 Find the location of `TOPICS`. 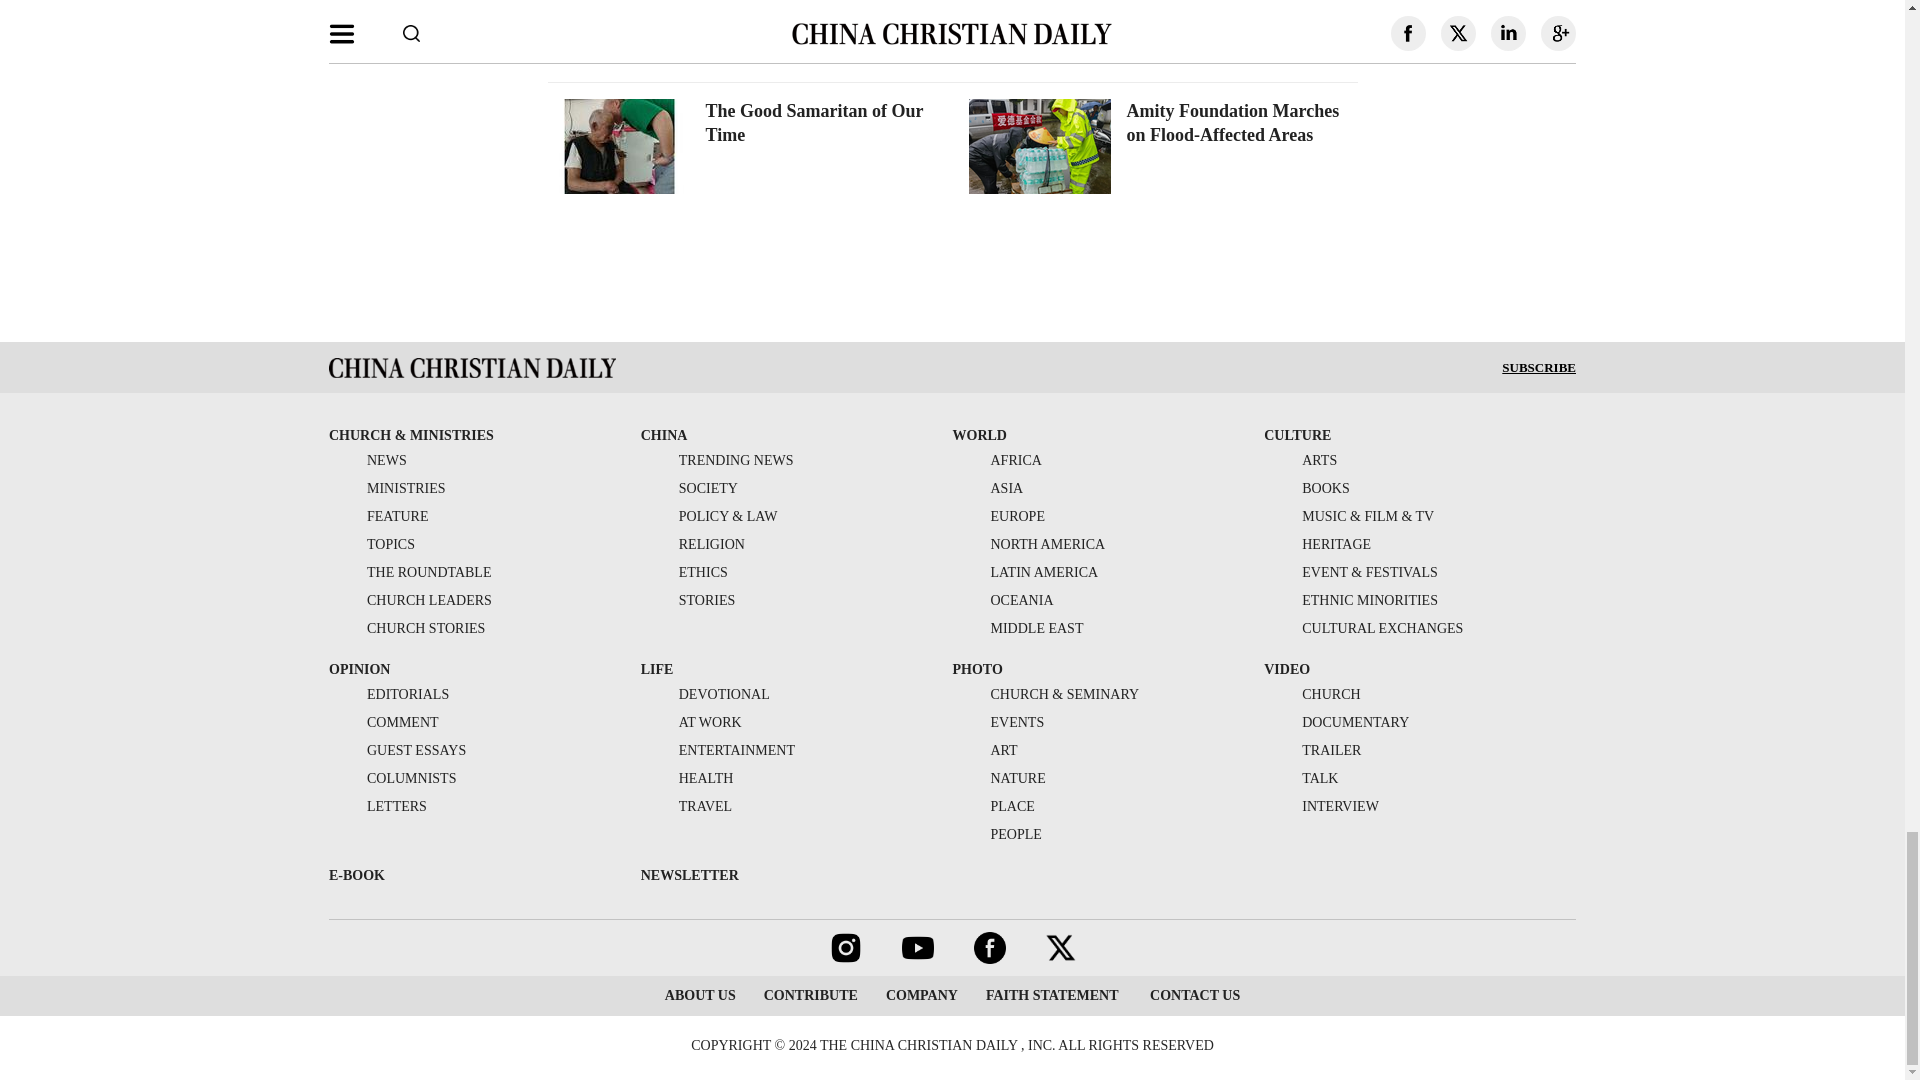

TOPICS is located at coordinates (371, 544).